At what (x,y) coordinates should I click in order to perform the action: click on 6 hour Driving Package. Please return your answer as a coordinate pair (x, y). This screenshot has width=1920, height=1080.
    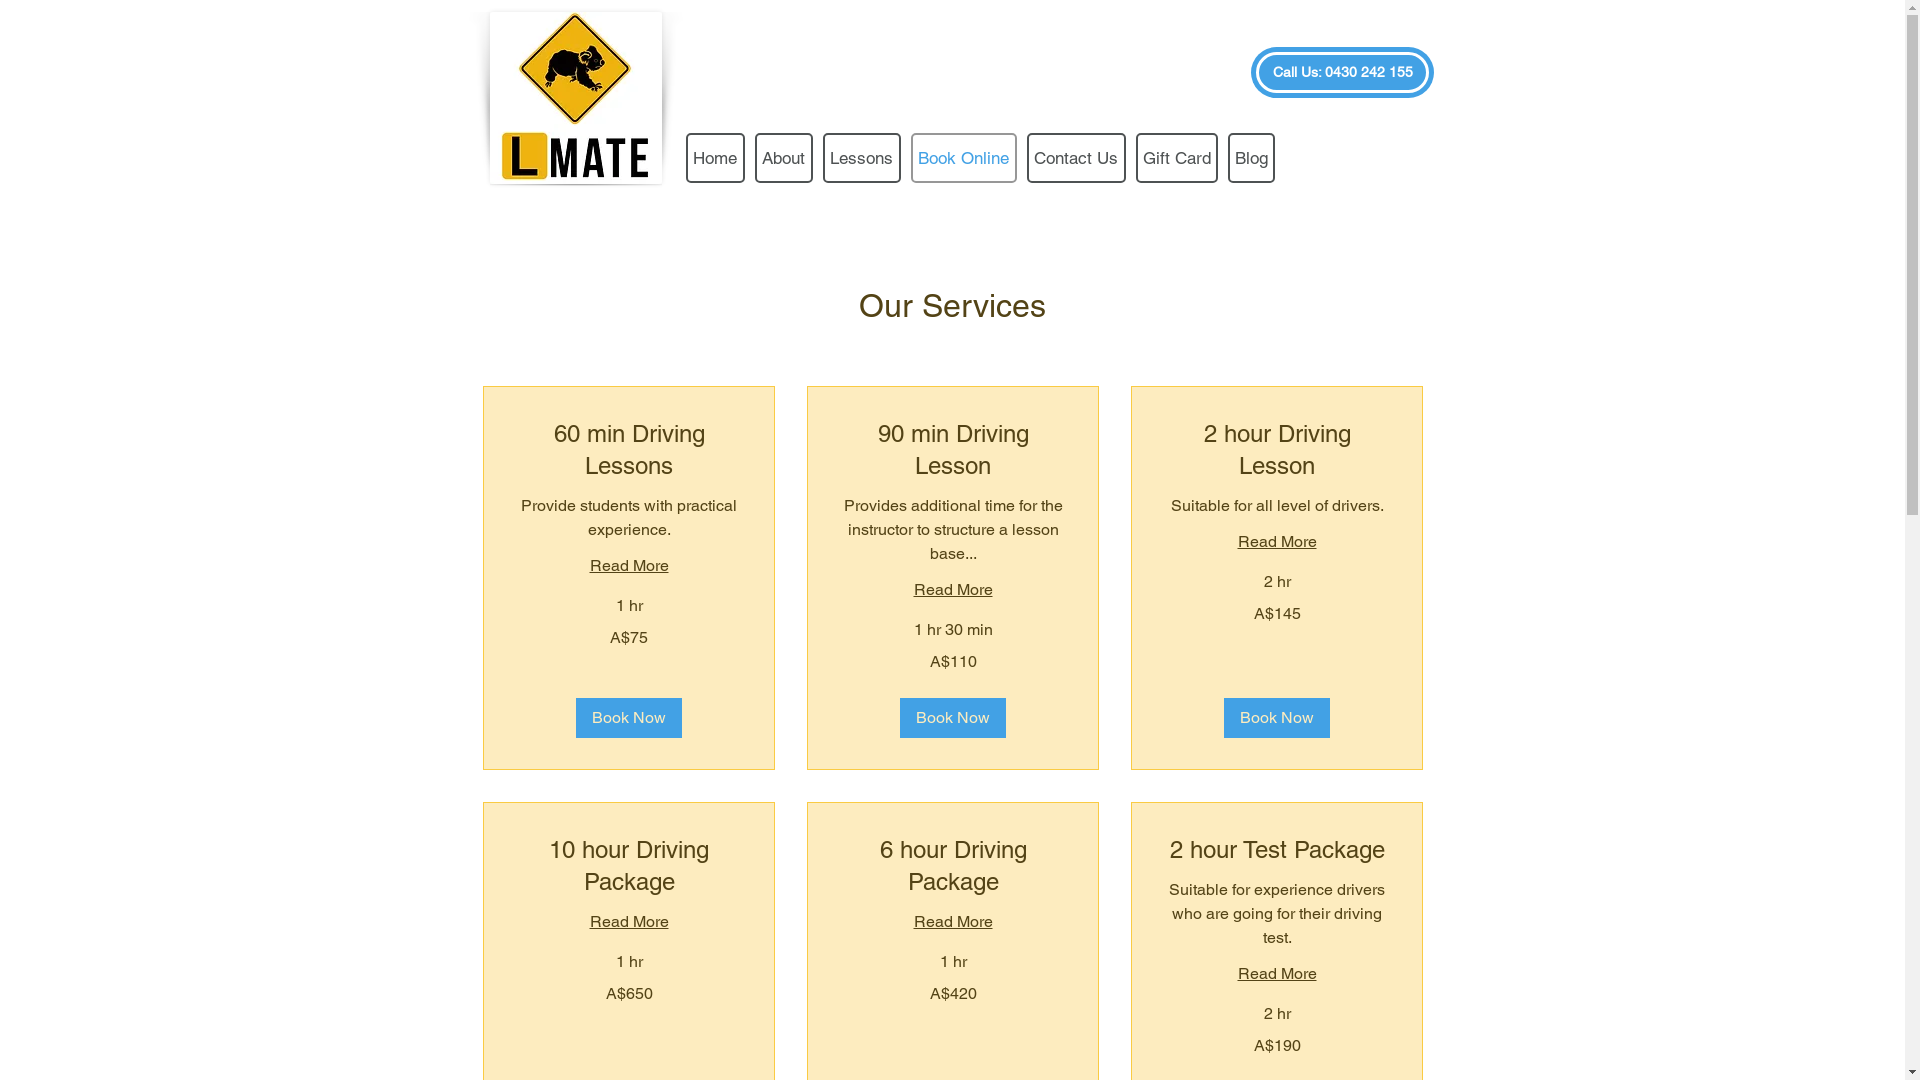
    Looking at the image, I should click on (952, 866).